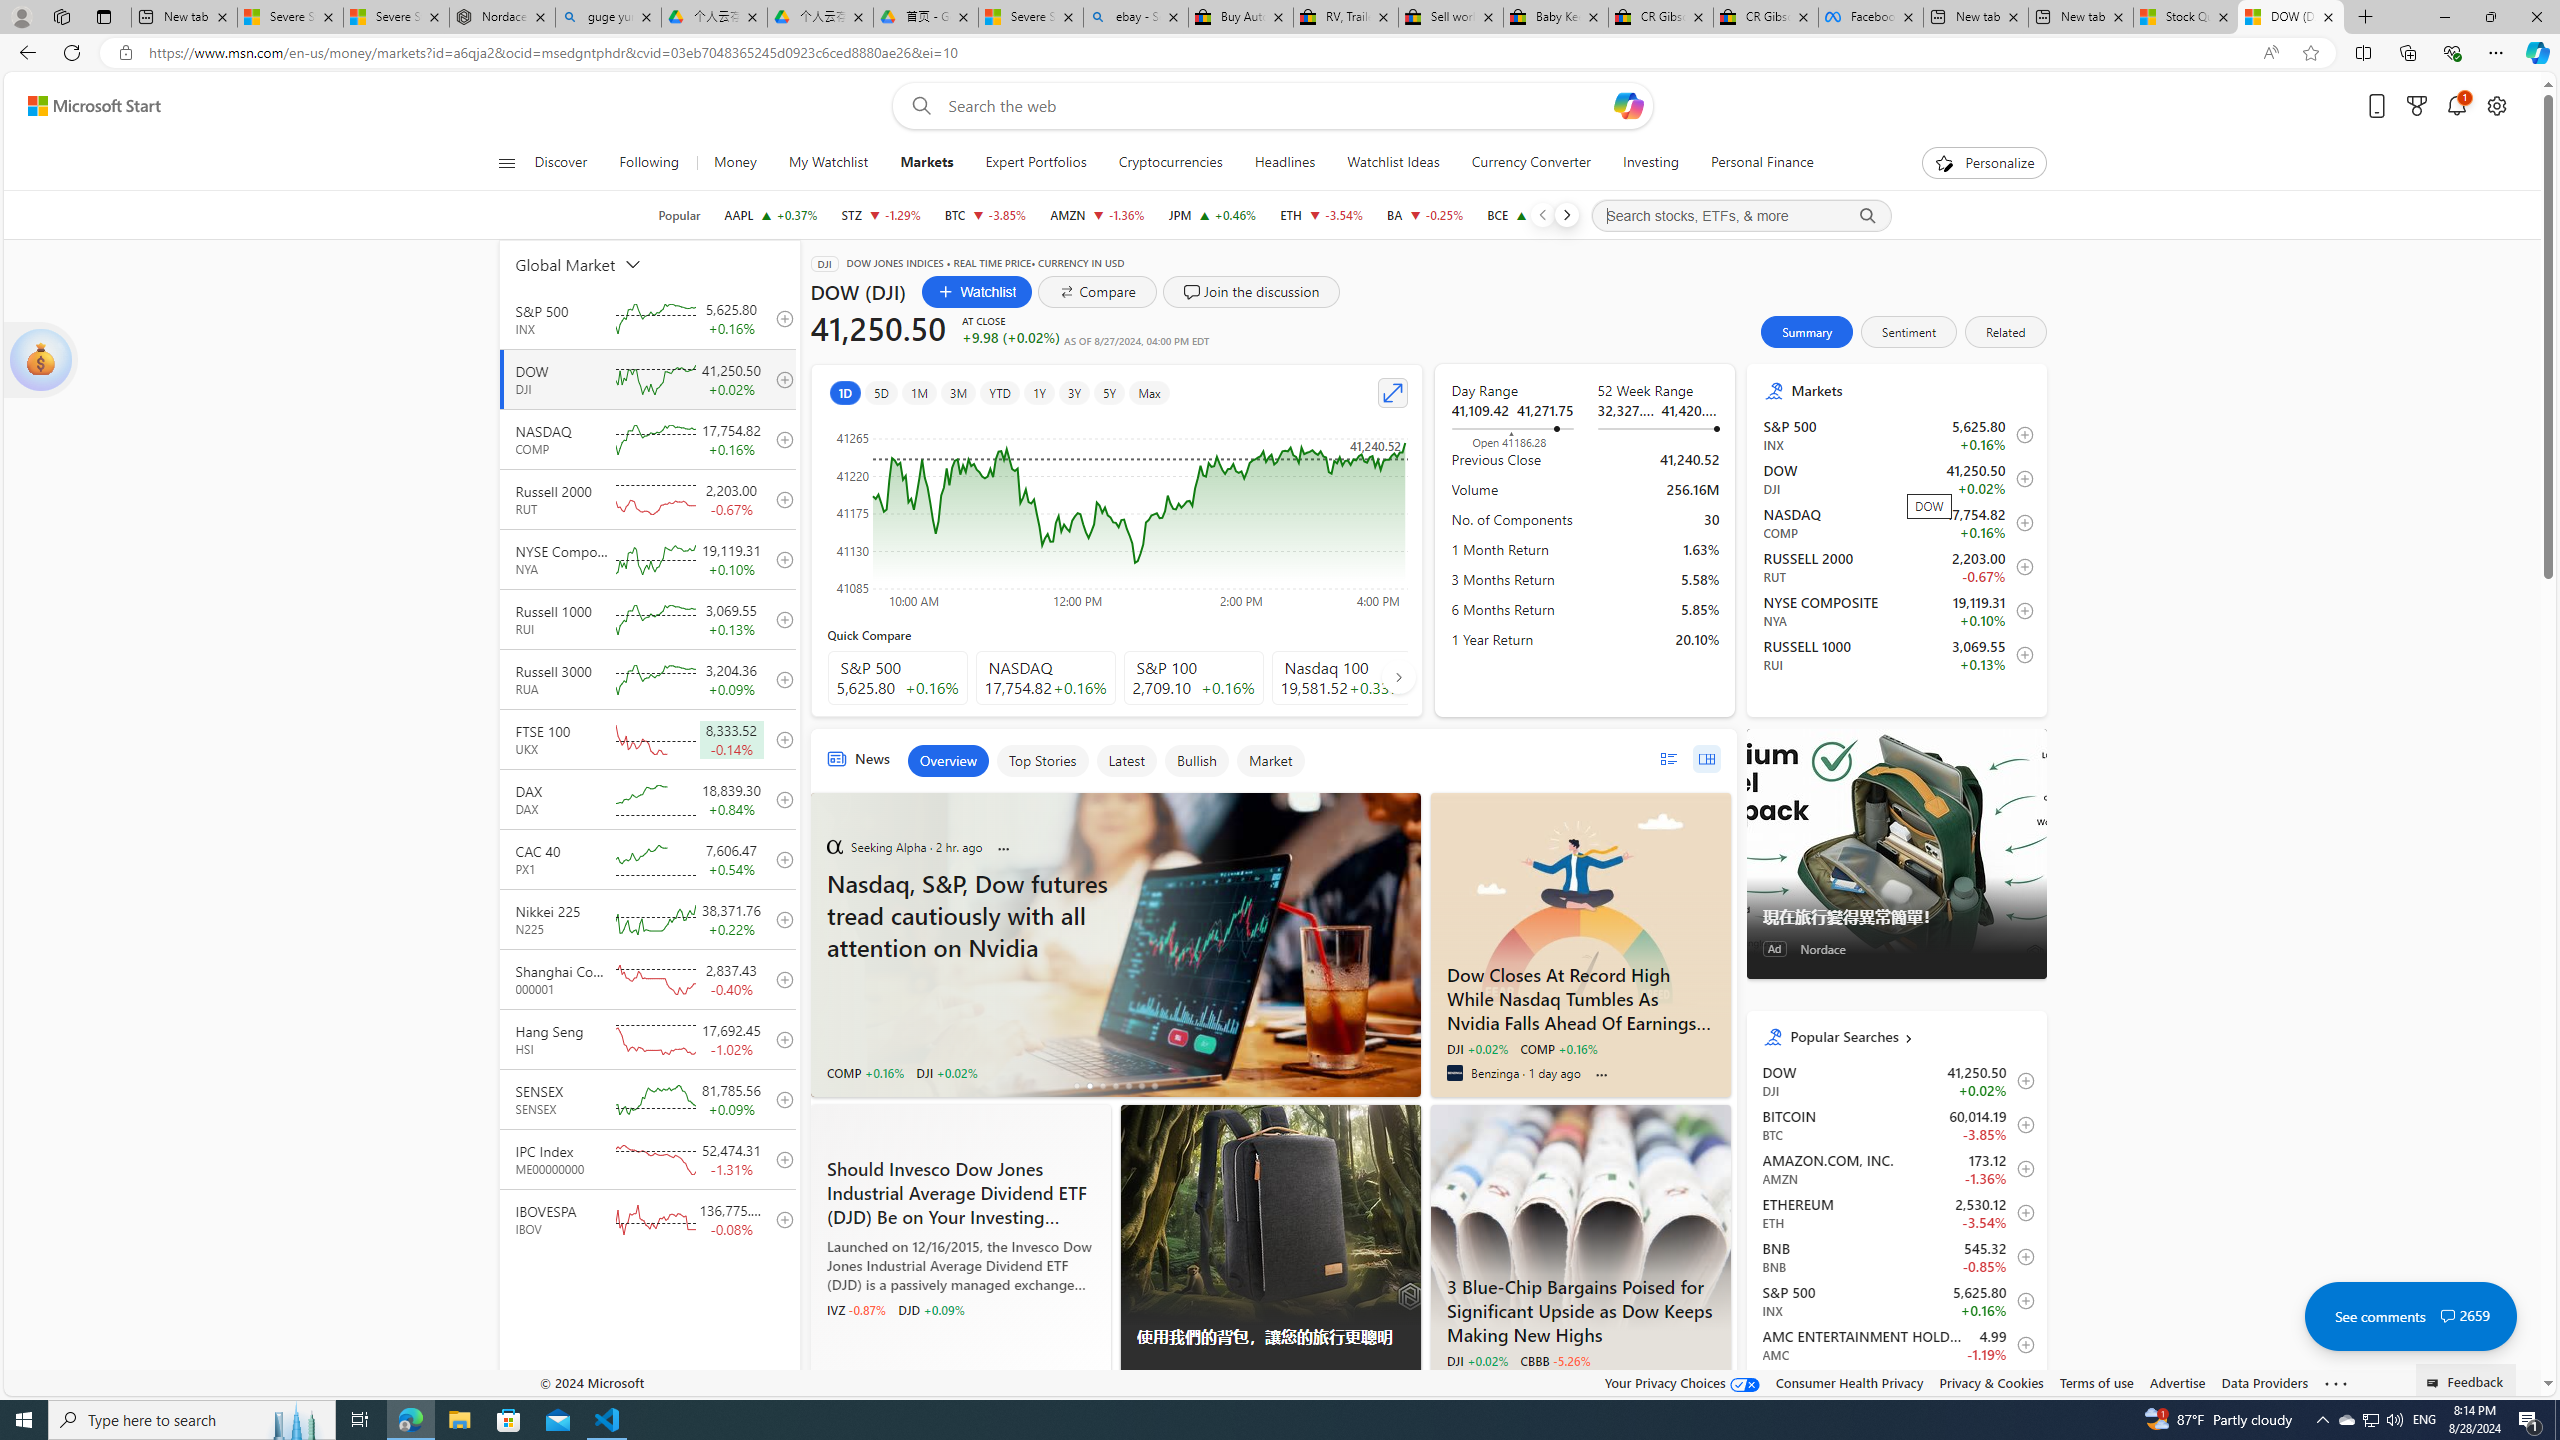 Image resolution: width=2560 pixels, height=1440 pixels. Describe the element at coordinates (1542, 215) in the screenshot. I see `Previous` at that location.